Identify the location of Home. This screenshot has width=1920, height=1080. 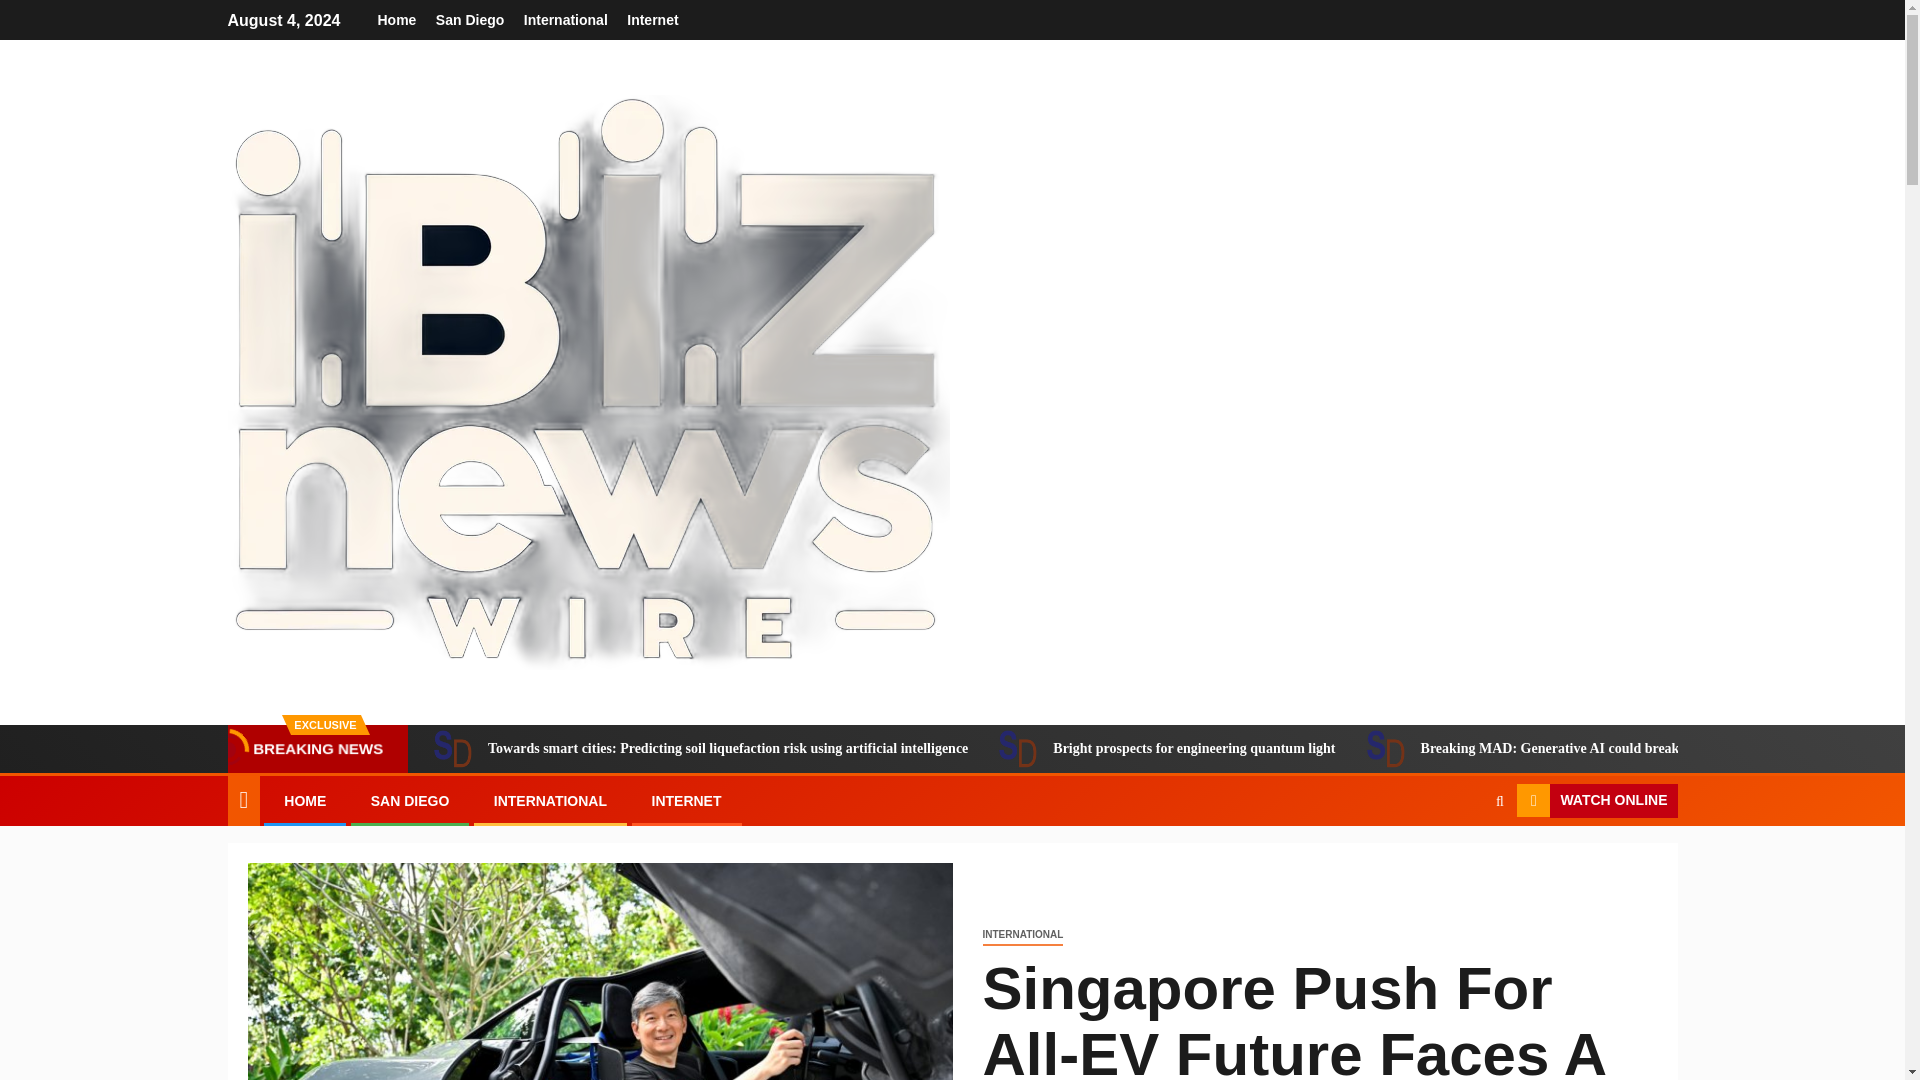
(397, 20).